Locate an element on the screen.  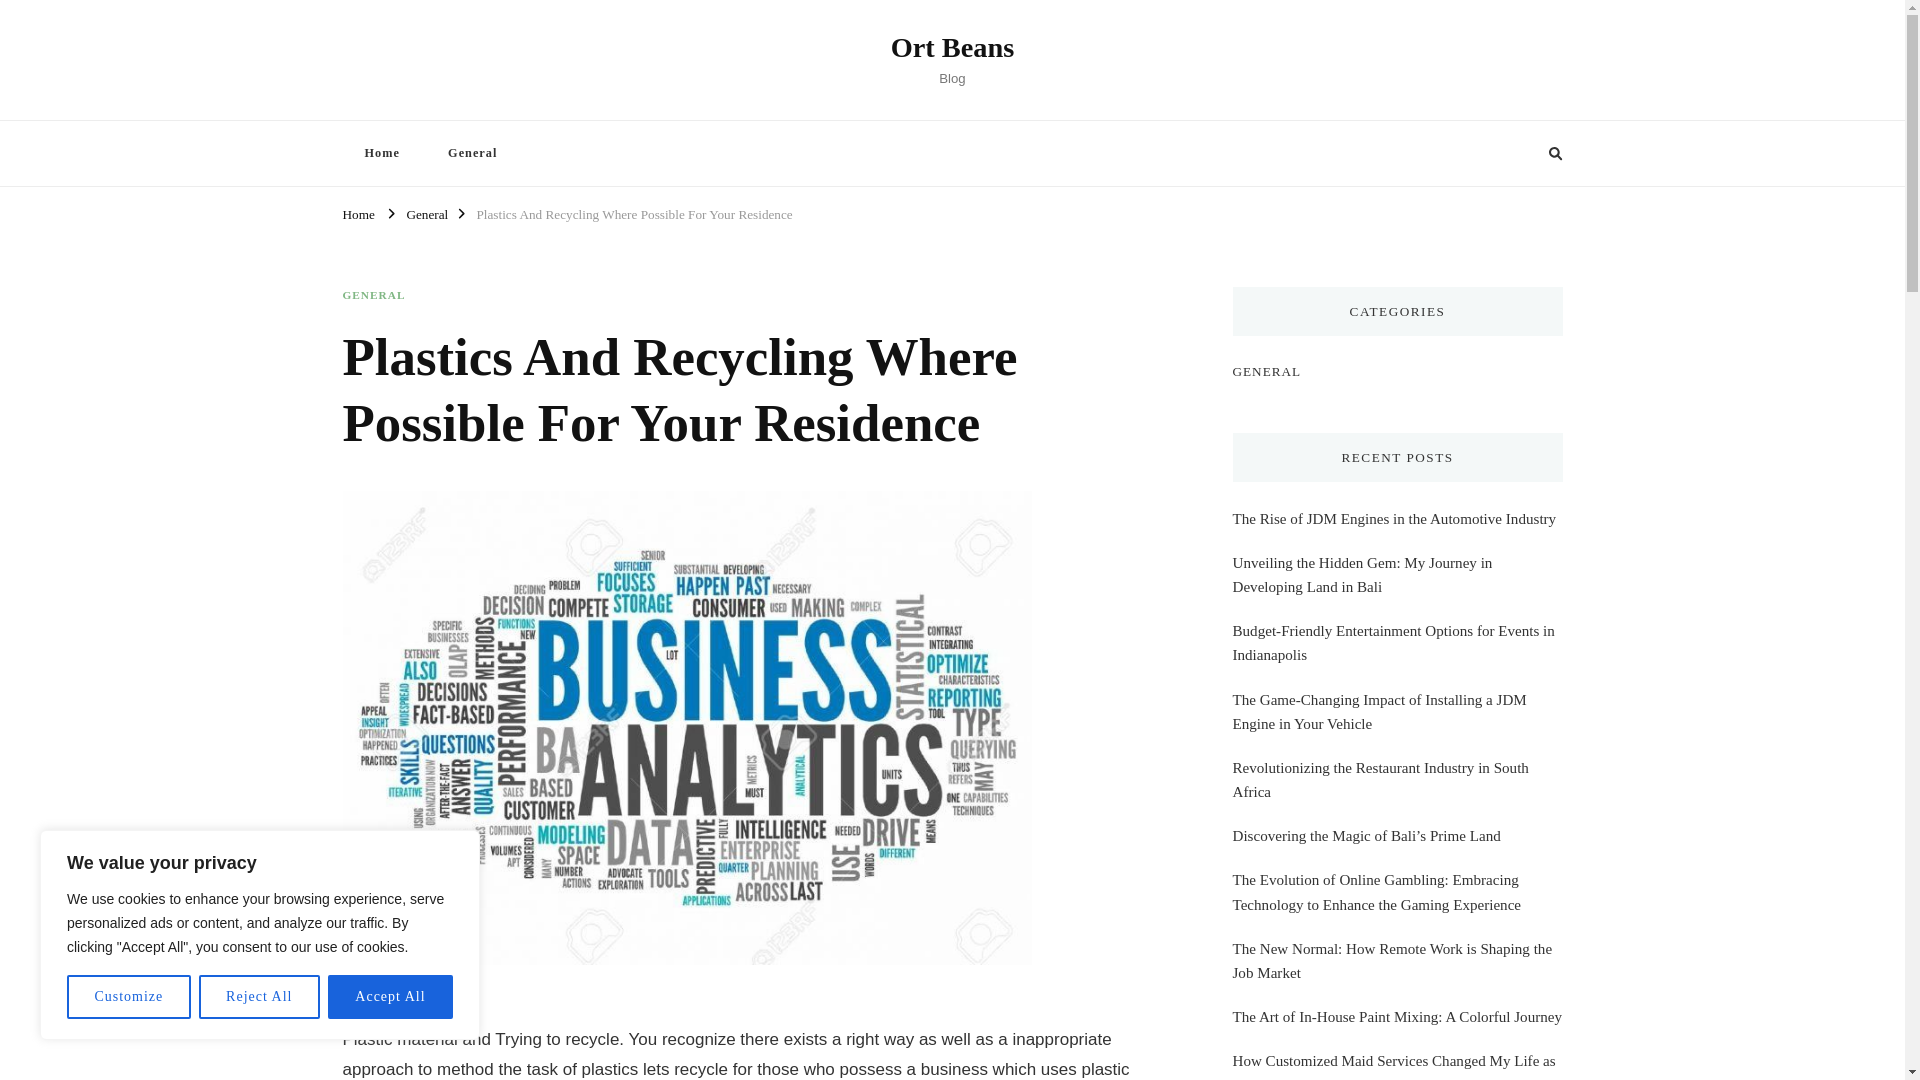
Ort Beans is located at coordinates (952, 47).